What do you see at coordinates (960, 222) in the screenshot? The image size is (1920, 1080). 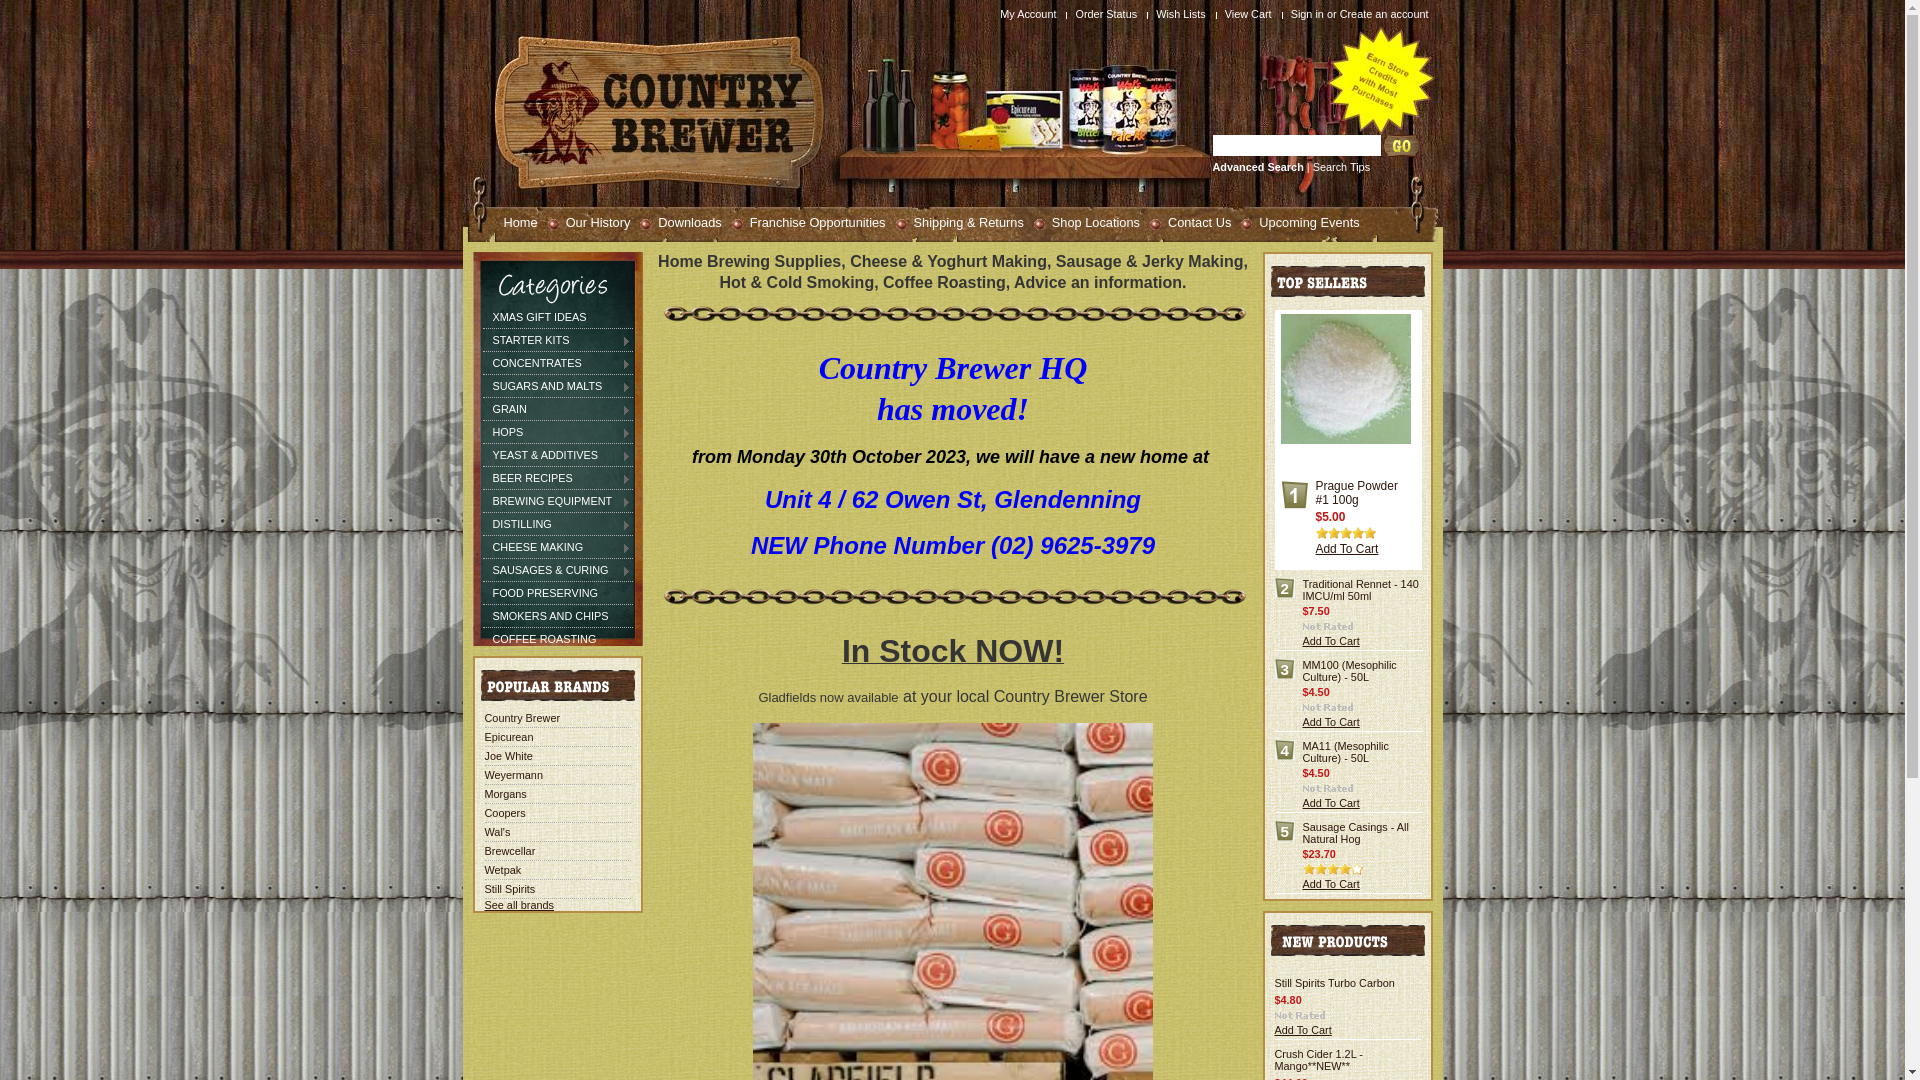 I see `Shipping & Returns` at bounding box center [960, 222].